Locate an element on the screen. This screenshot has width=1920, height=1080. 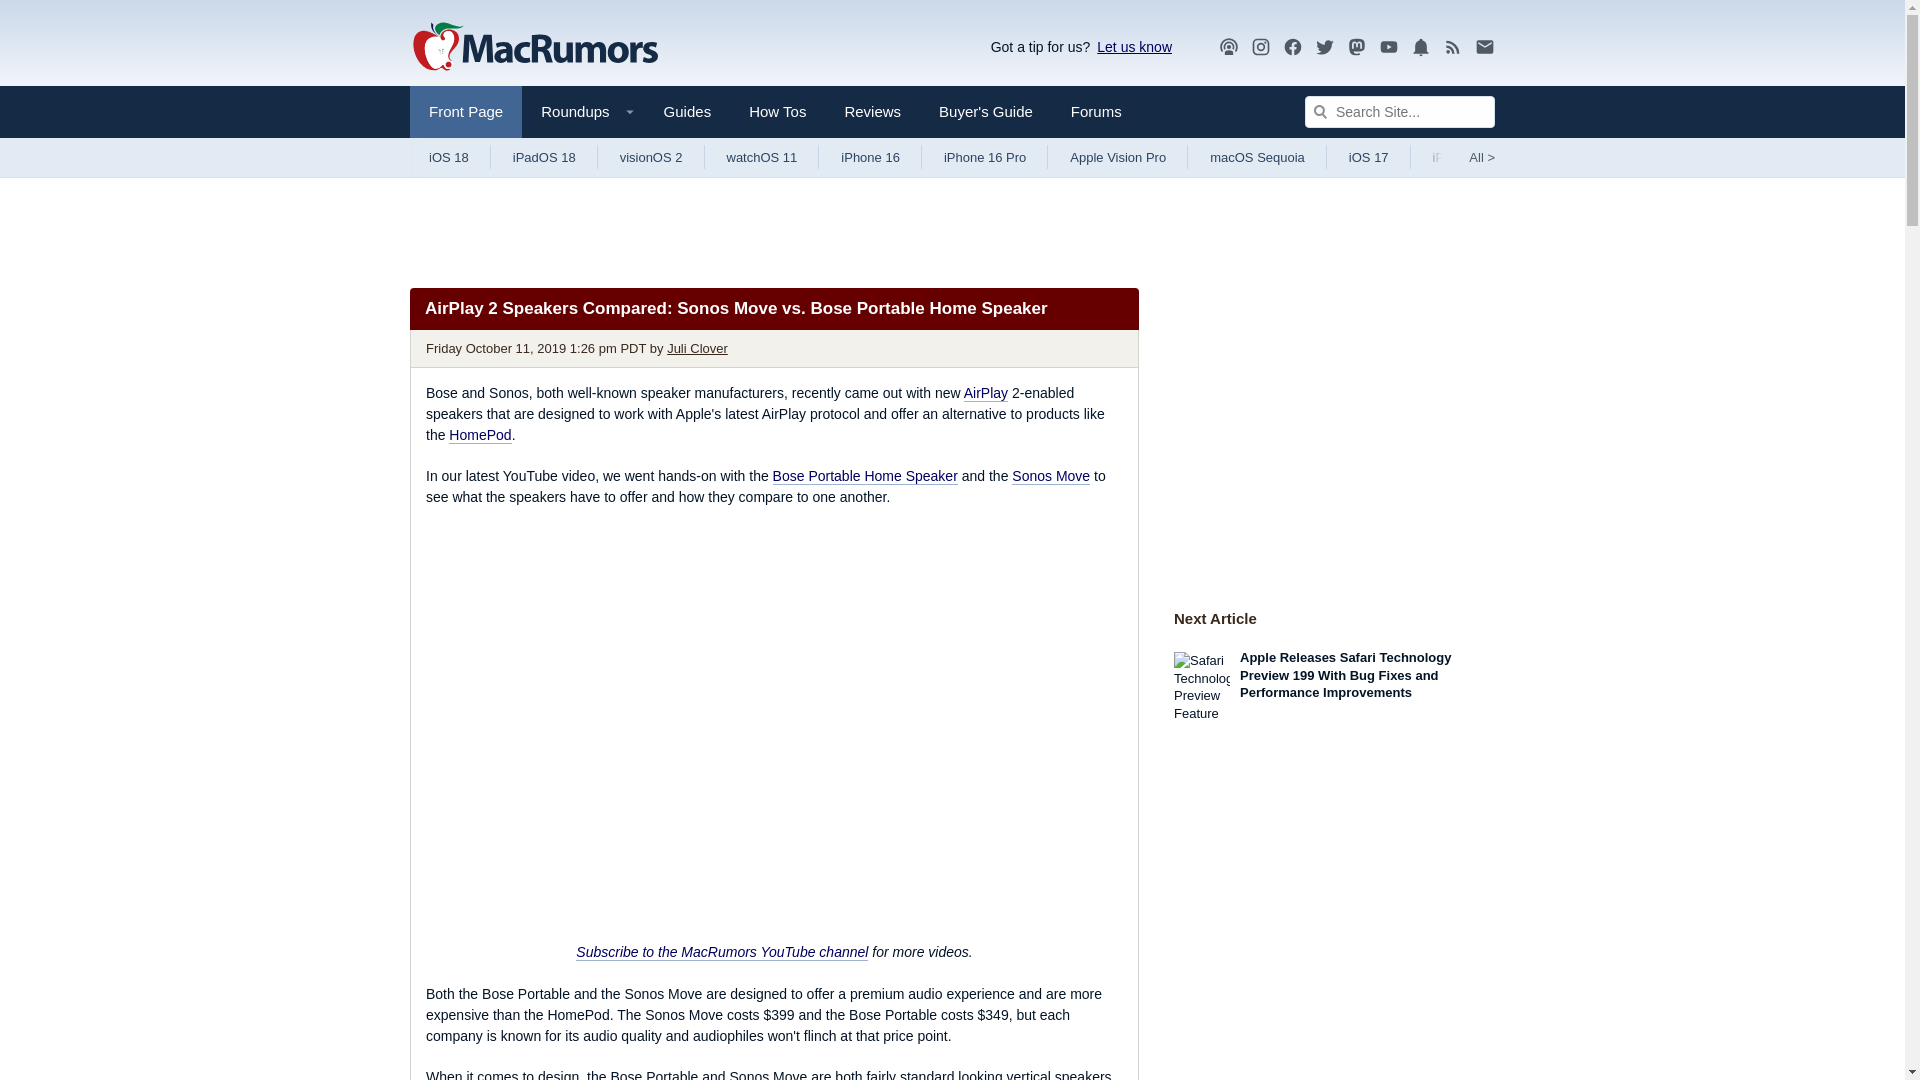
Mastodon is located at coordinates (1357, 46).